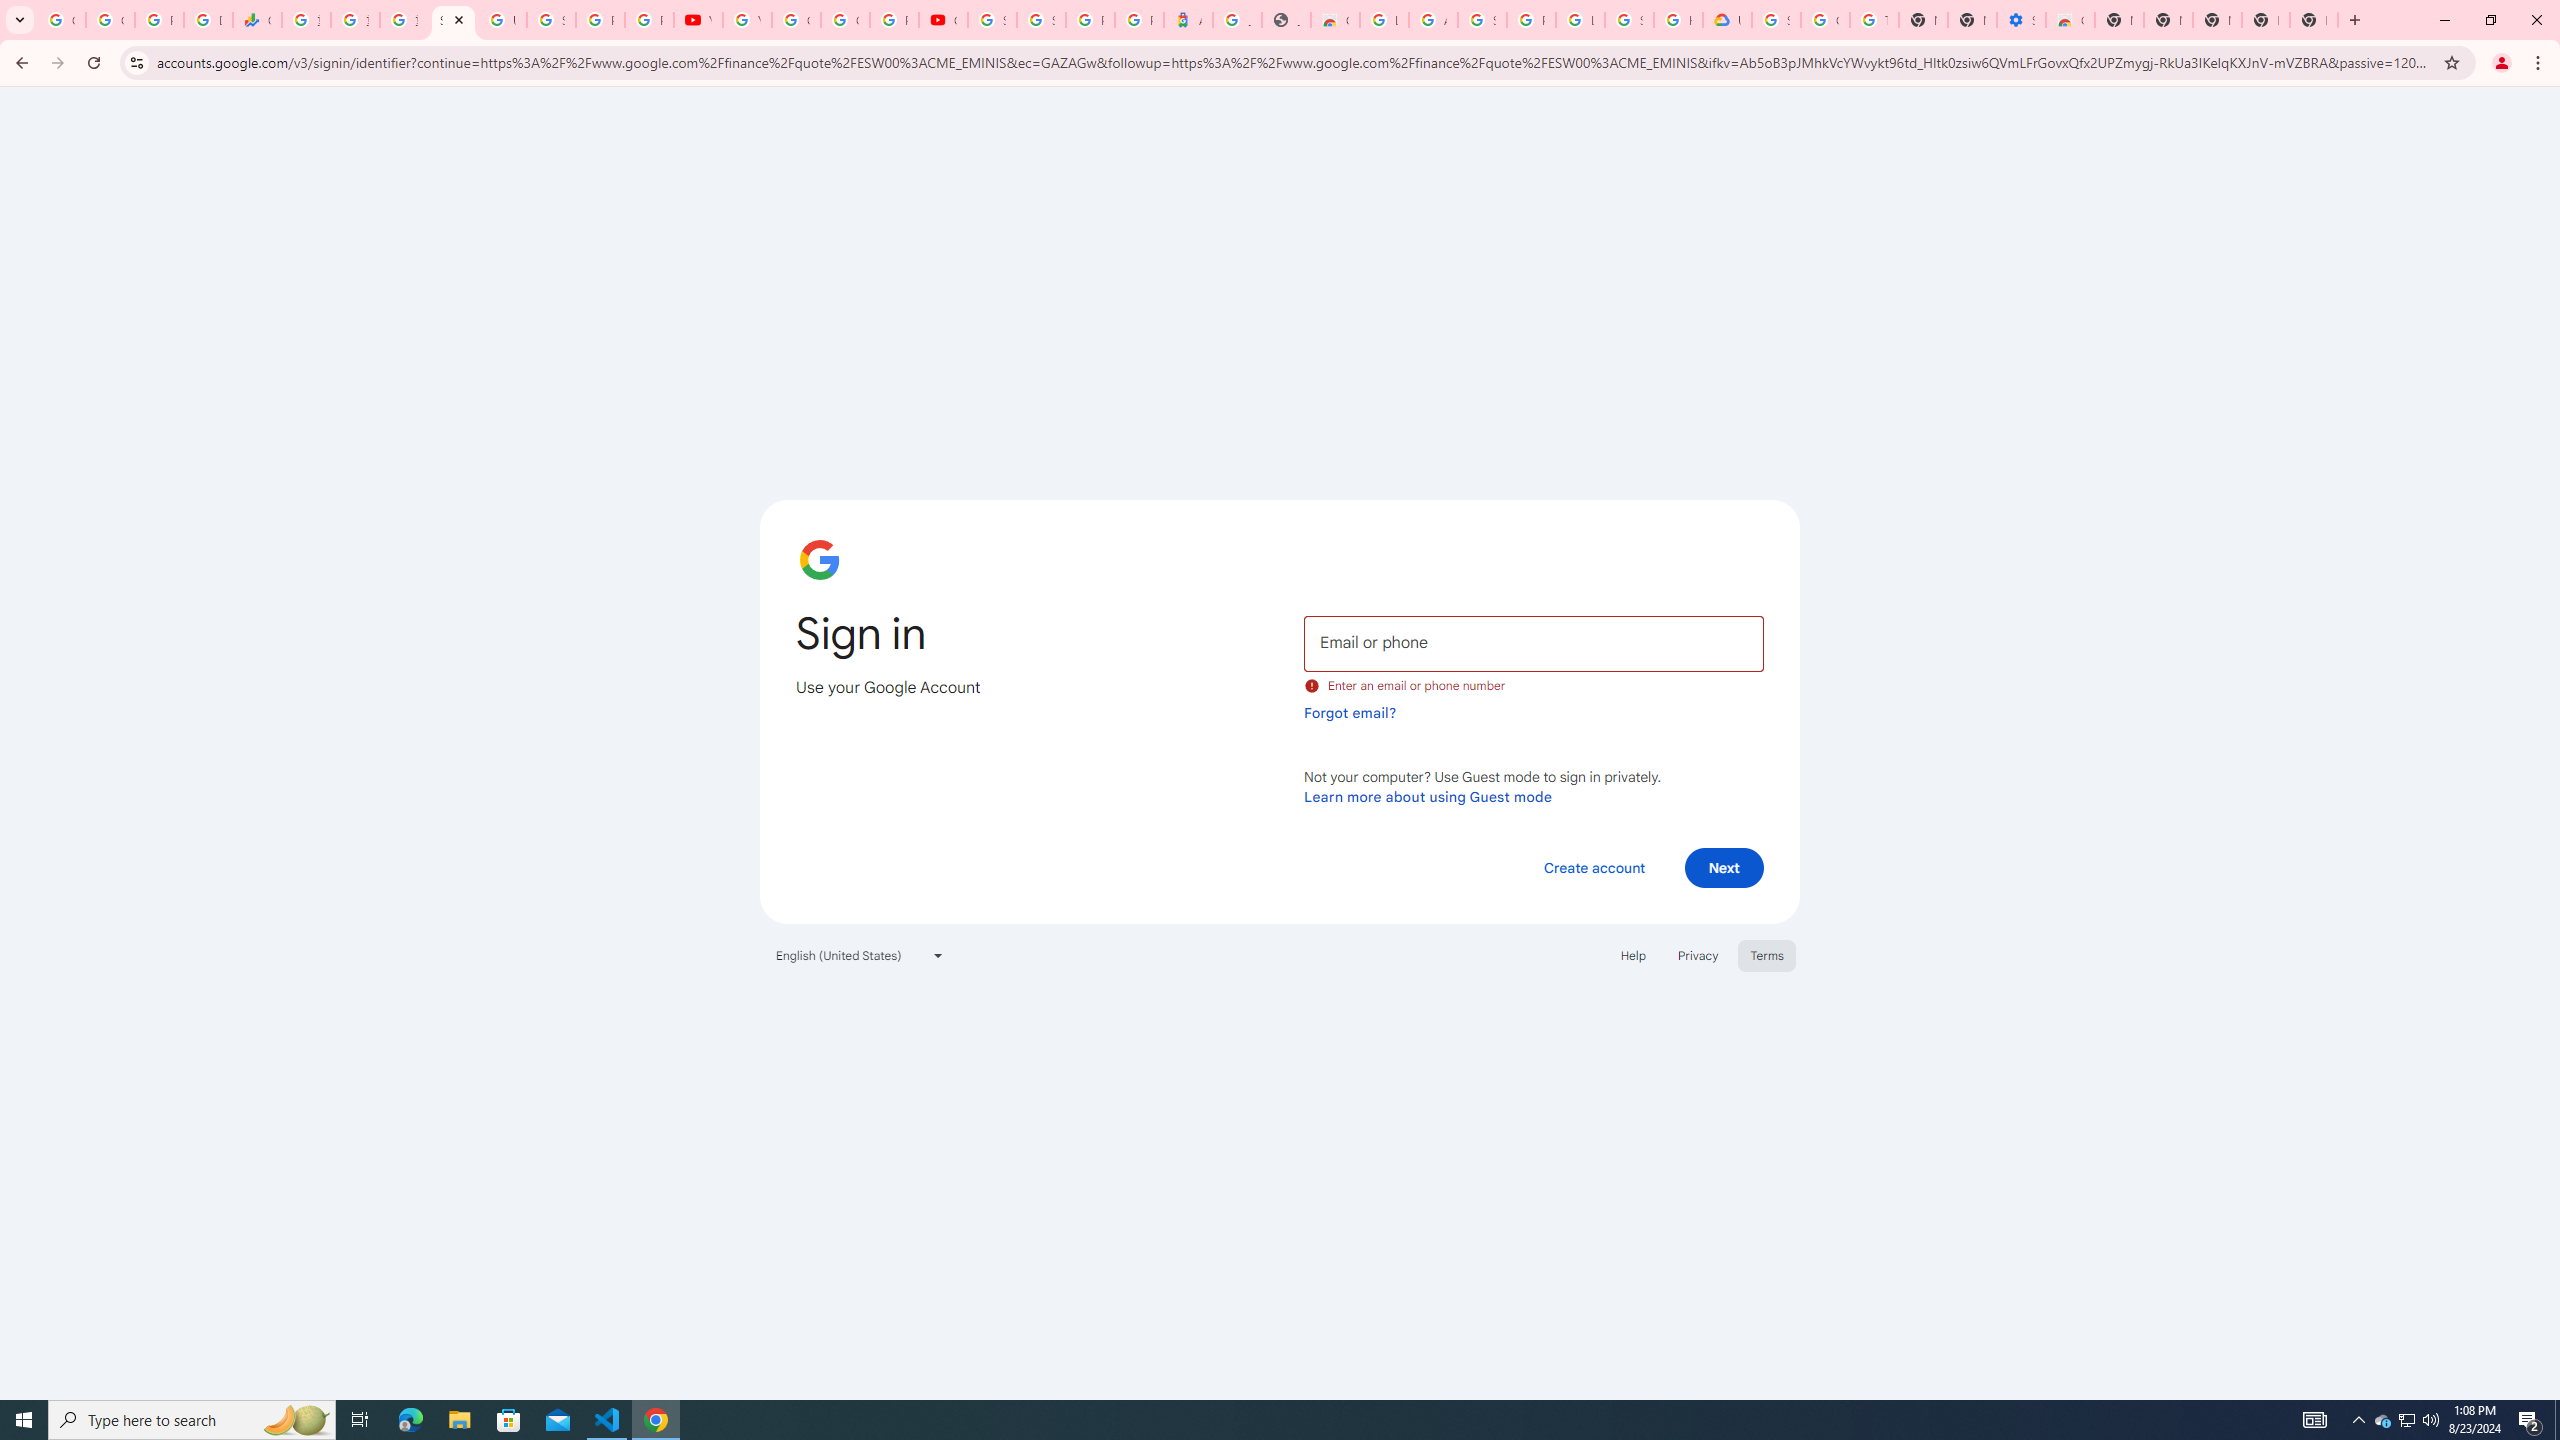 The width and height of the screenshot is (2560, 1440). I want to click on Ad Settings, so click(1433, 20).